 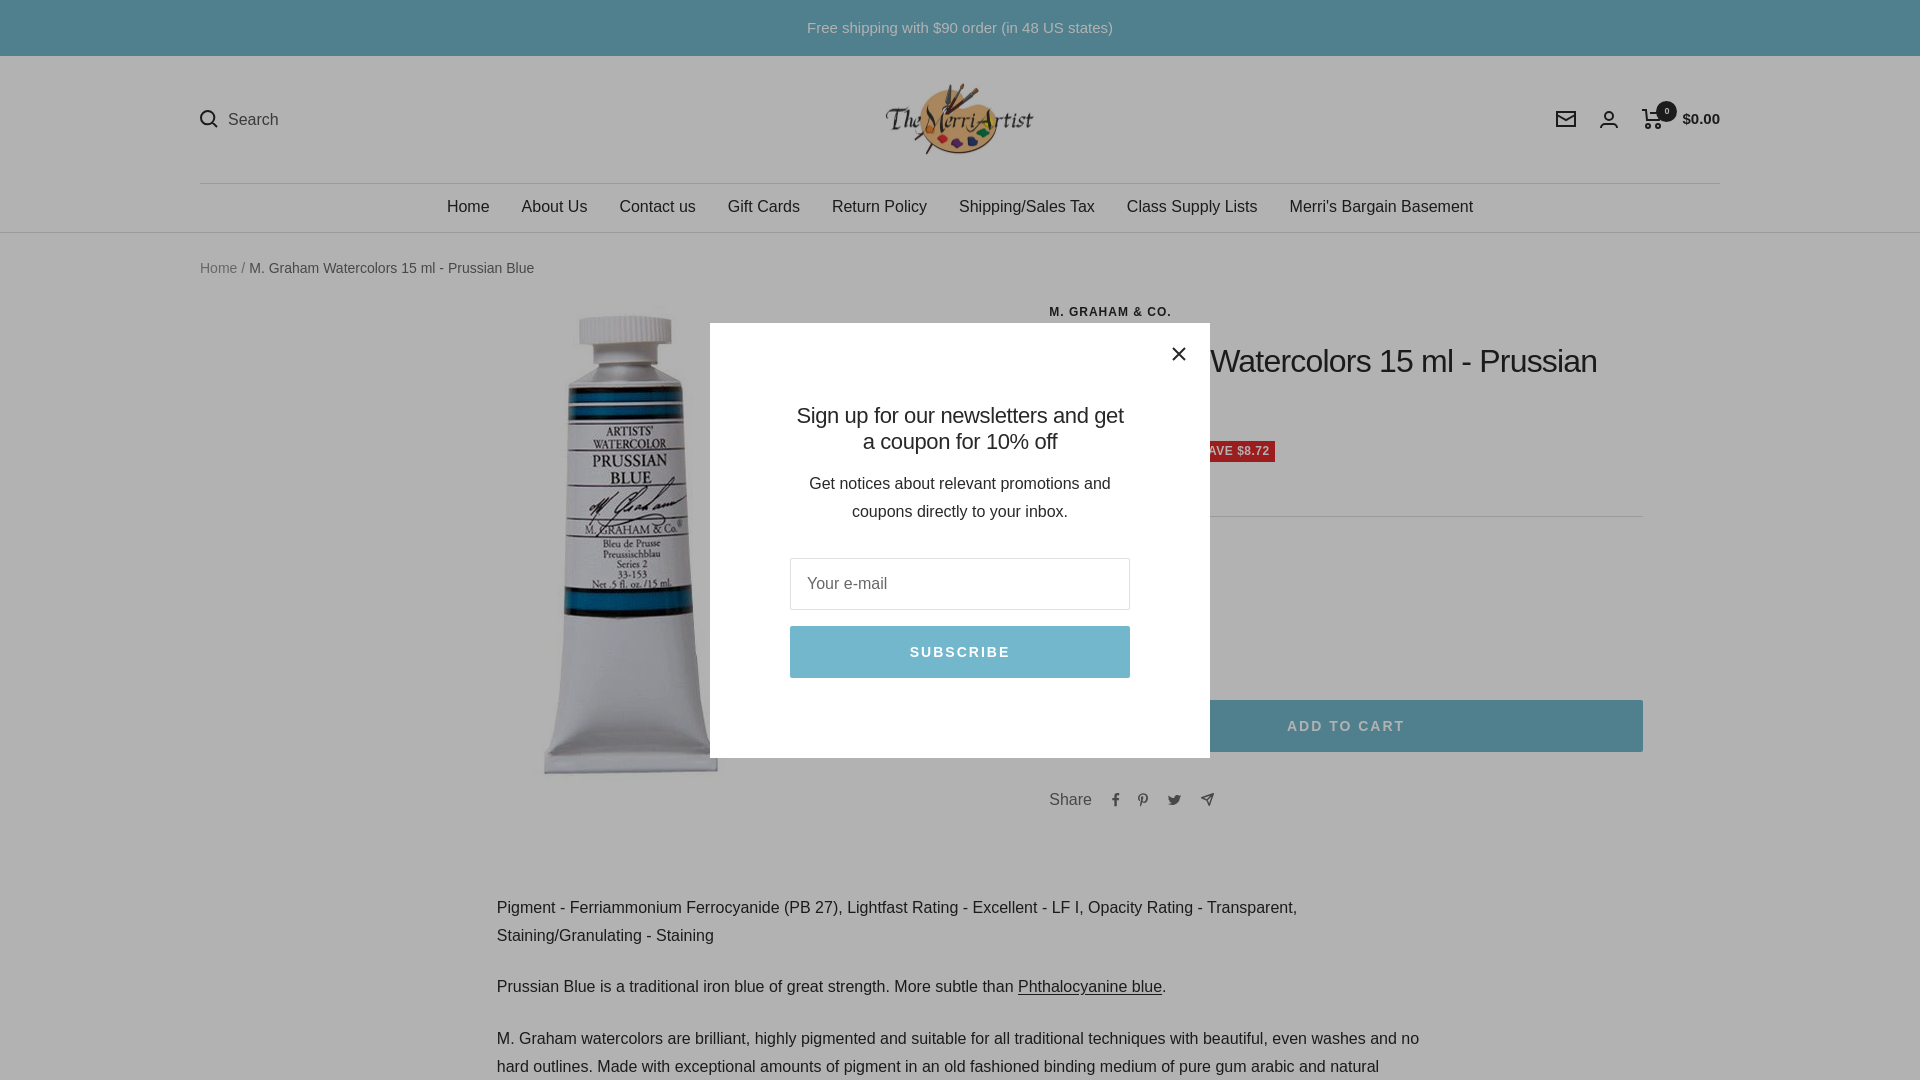 What do you see at coordinates (1121, 600) in the screenshot?
I see `1` at bounding box center [1121, 600].